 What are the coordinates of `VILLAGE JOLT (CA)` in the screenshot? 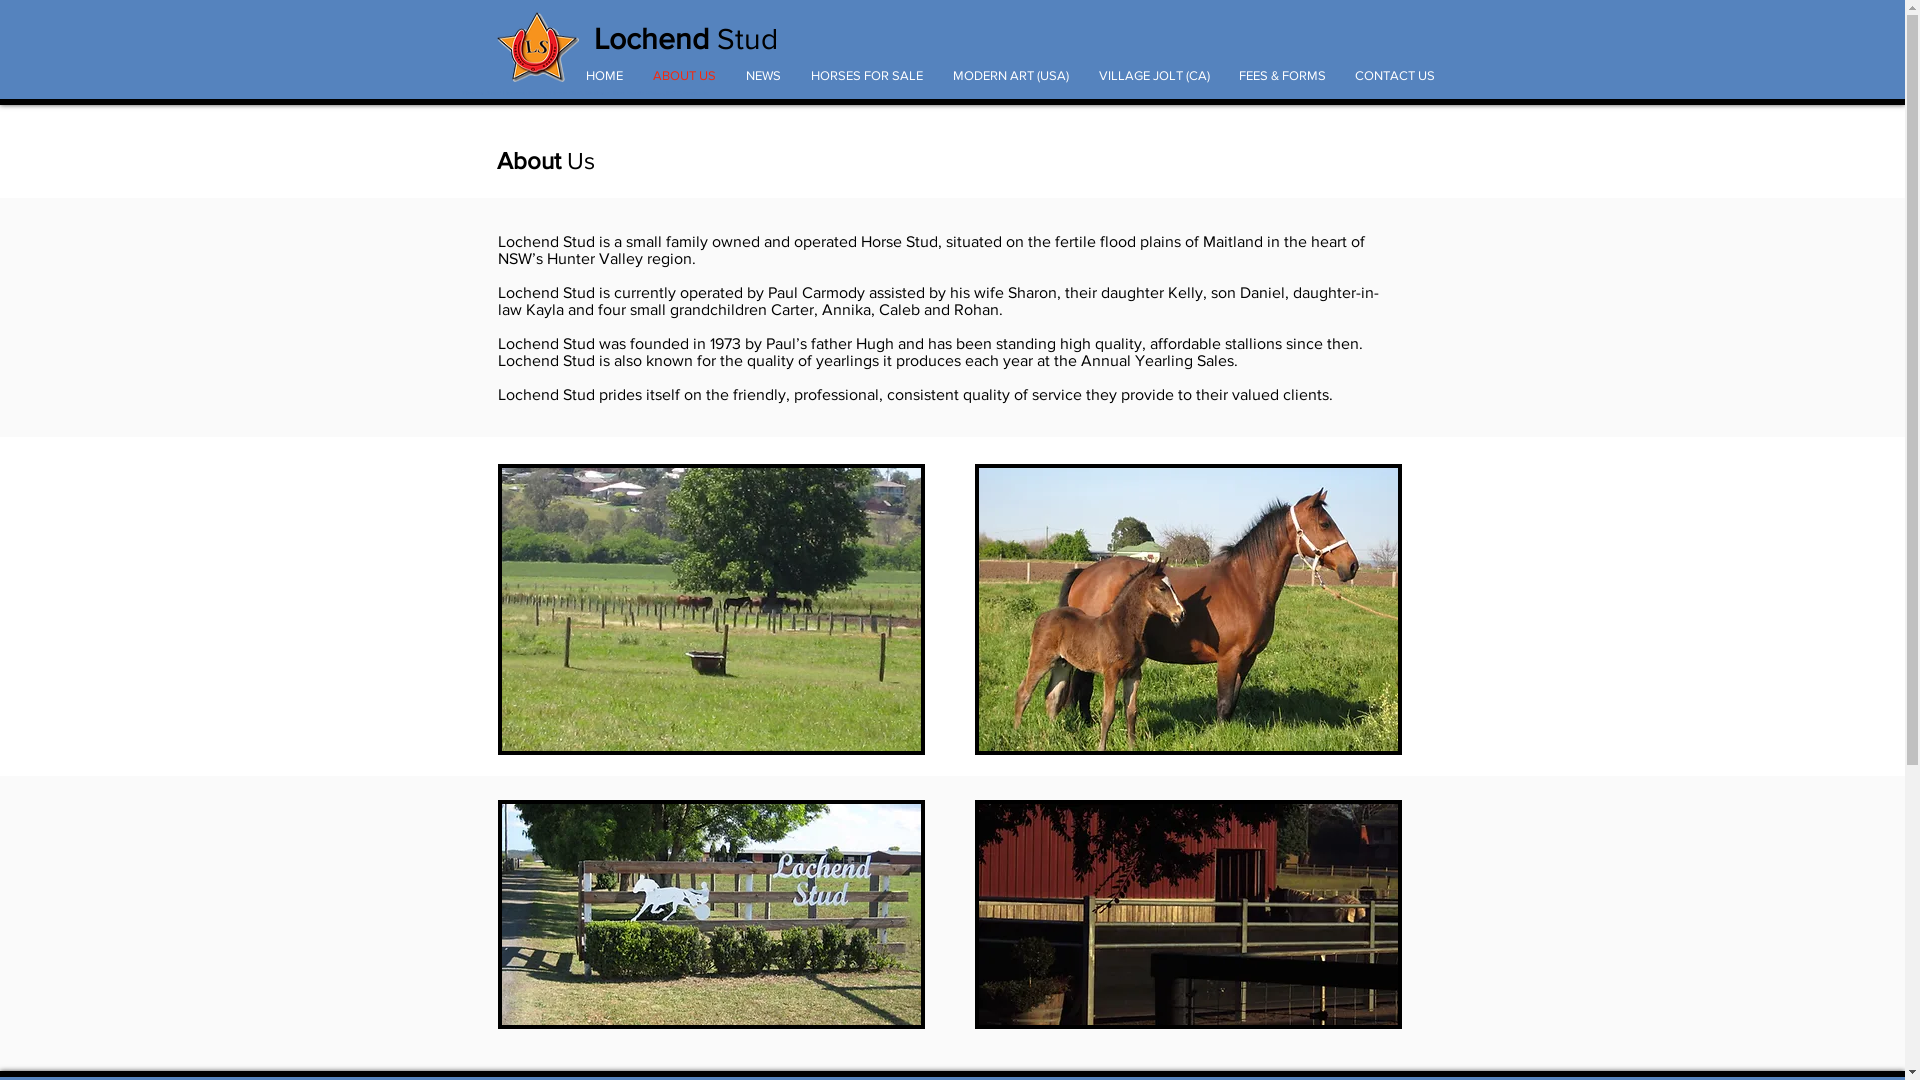 It's located at (1154, 76).